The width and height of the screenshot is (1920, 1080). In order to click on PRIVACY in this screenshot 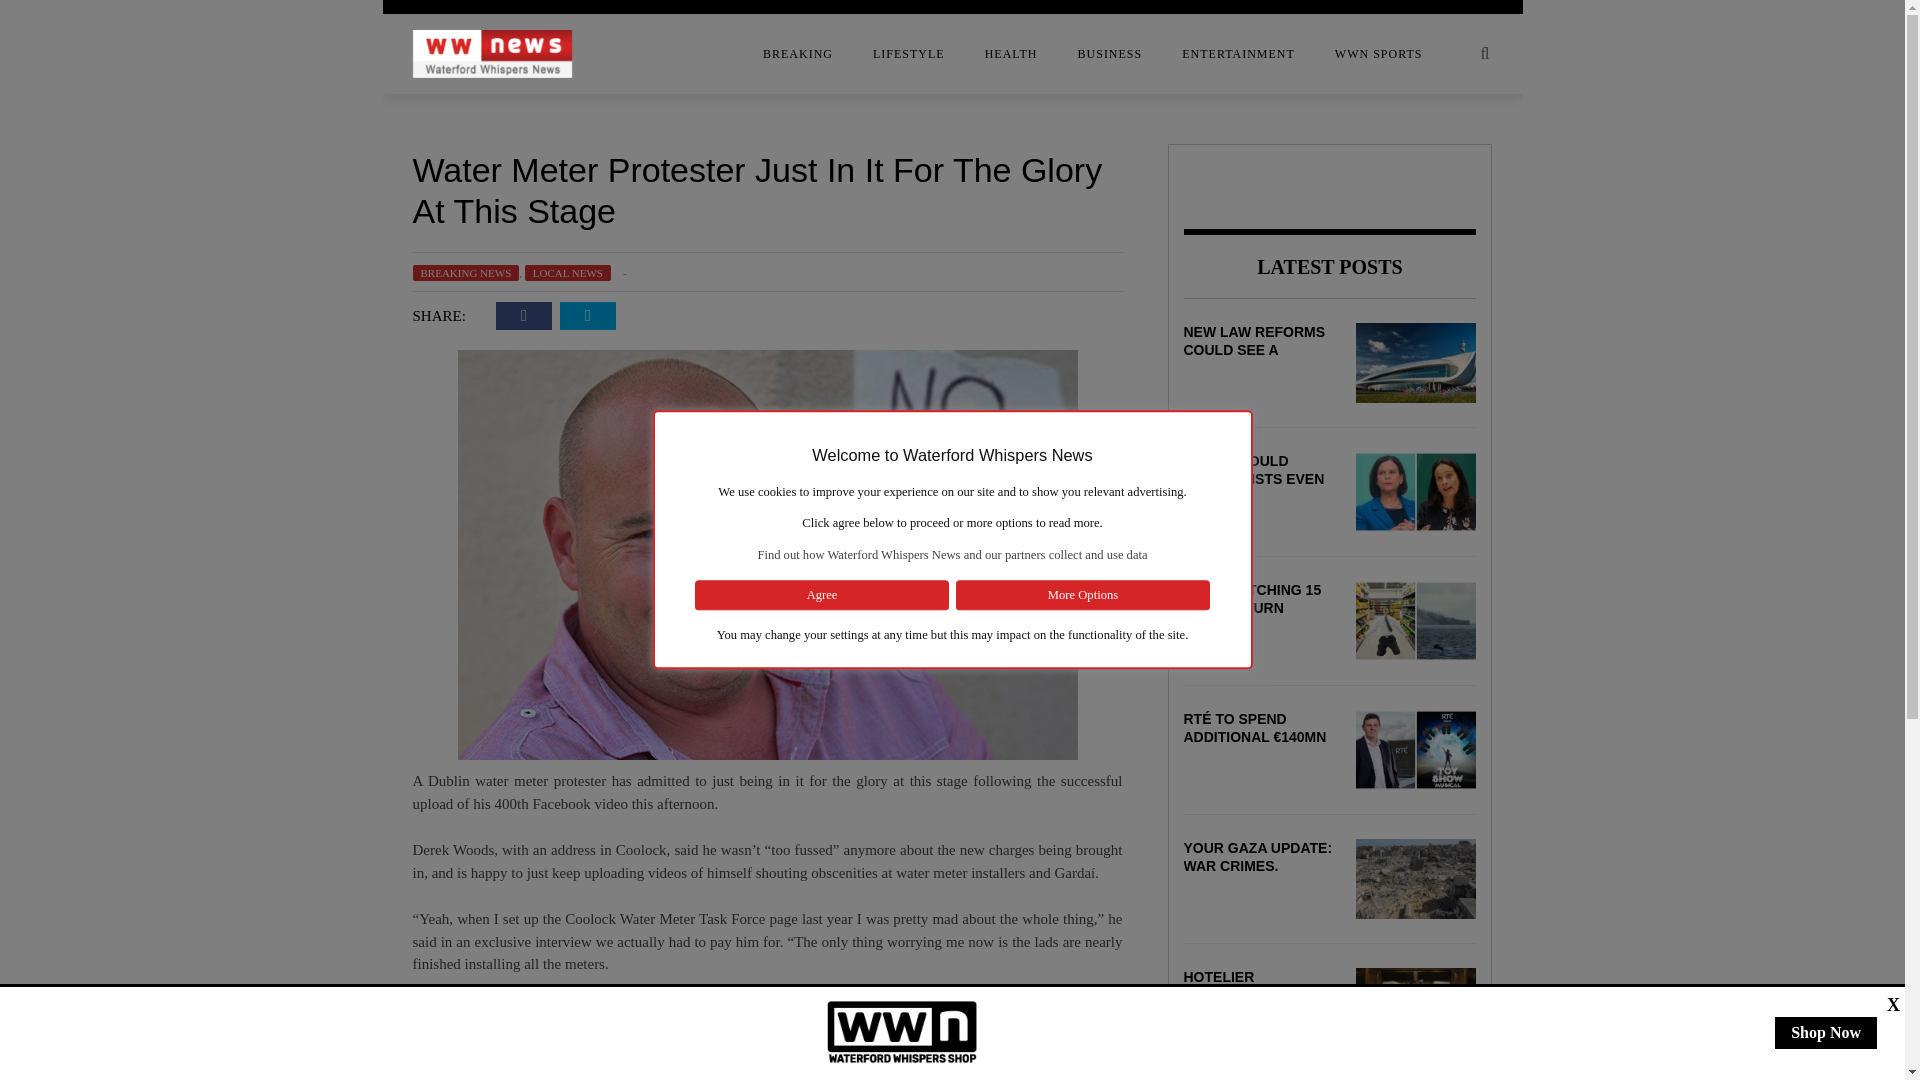, I will do `click(252, 313)`.